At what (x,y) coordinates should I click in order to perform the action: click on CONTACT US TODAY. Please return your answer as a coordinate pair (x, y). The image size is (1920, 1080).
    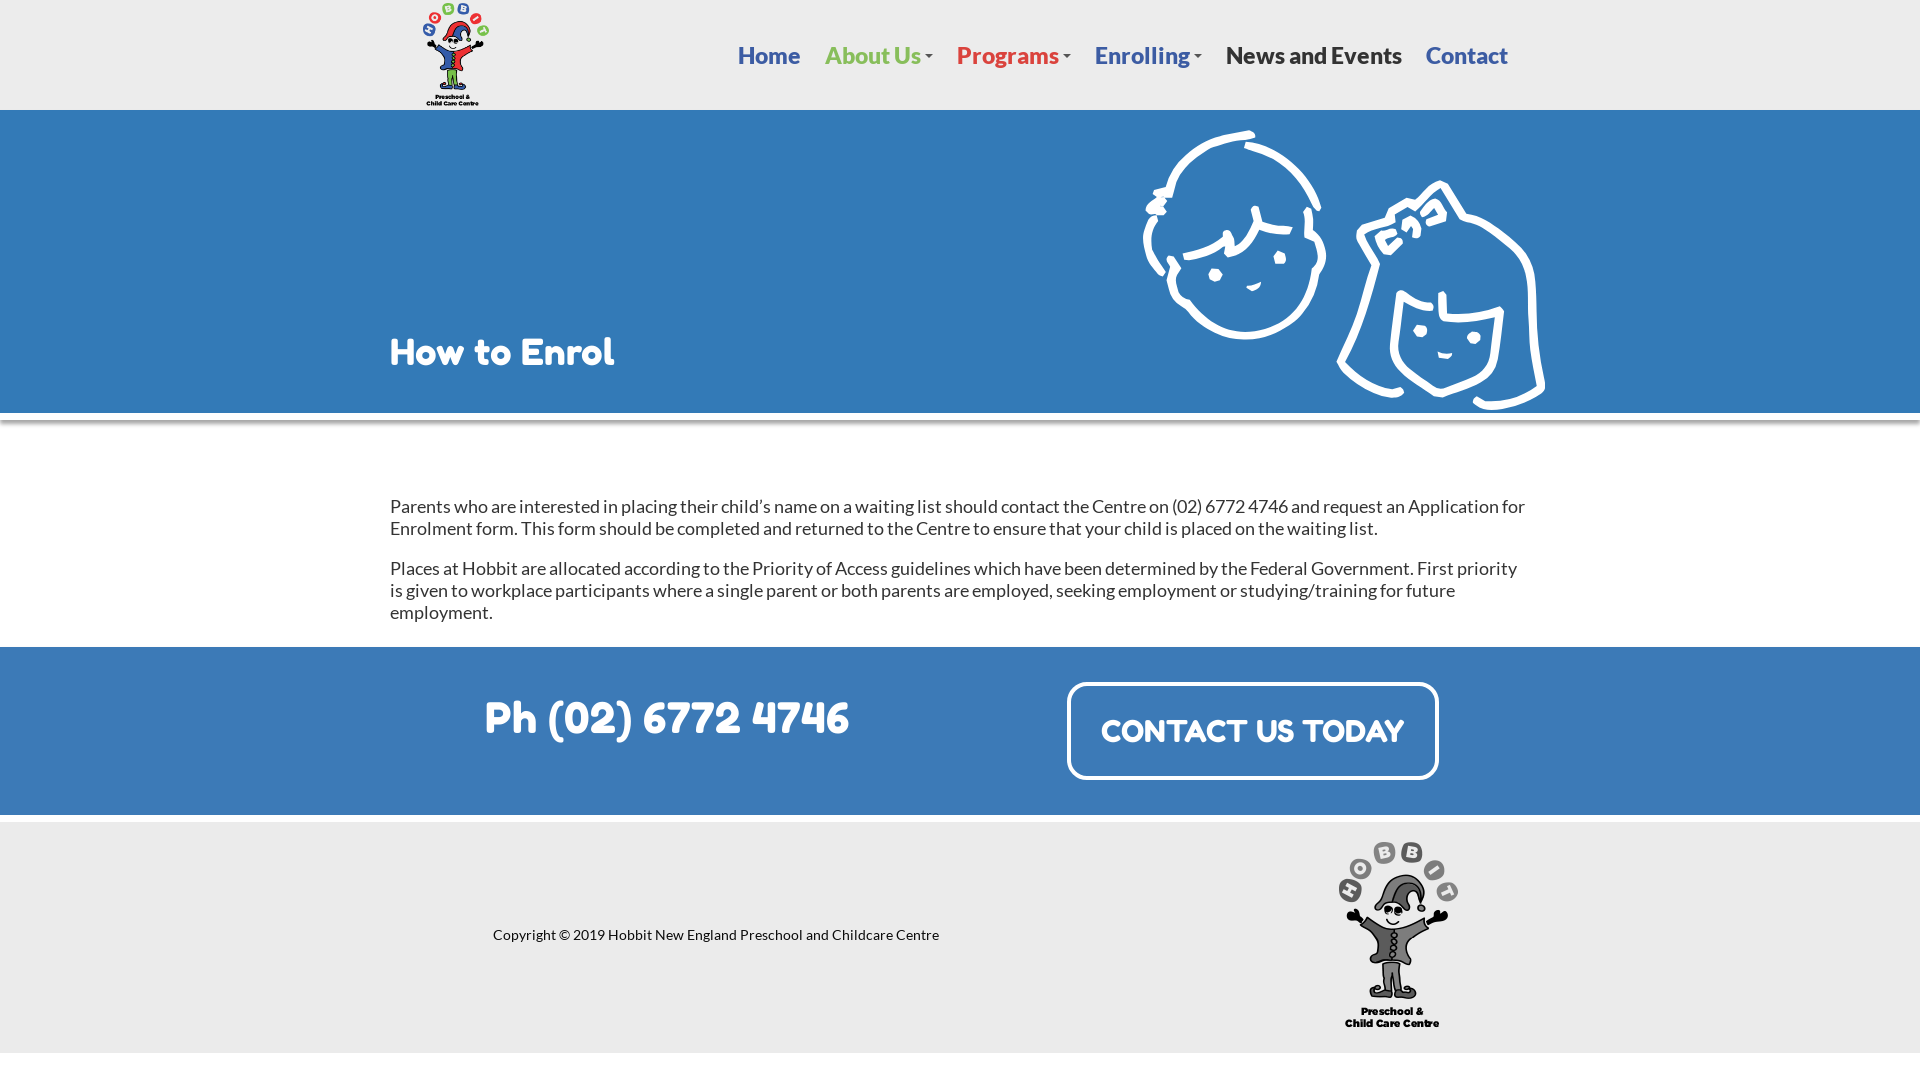
    Looking at the image, I should click on (1252, 731).